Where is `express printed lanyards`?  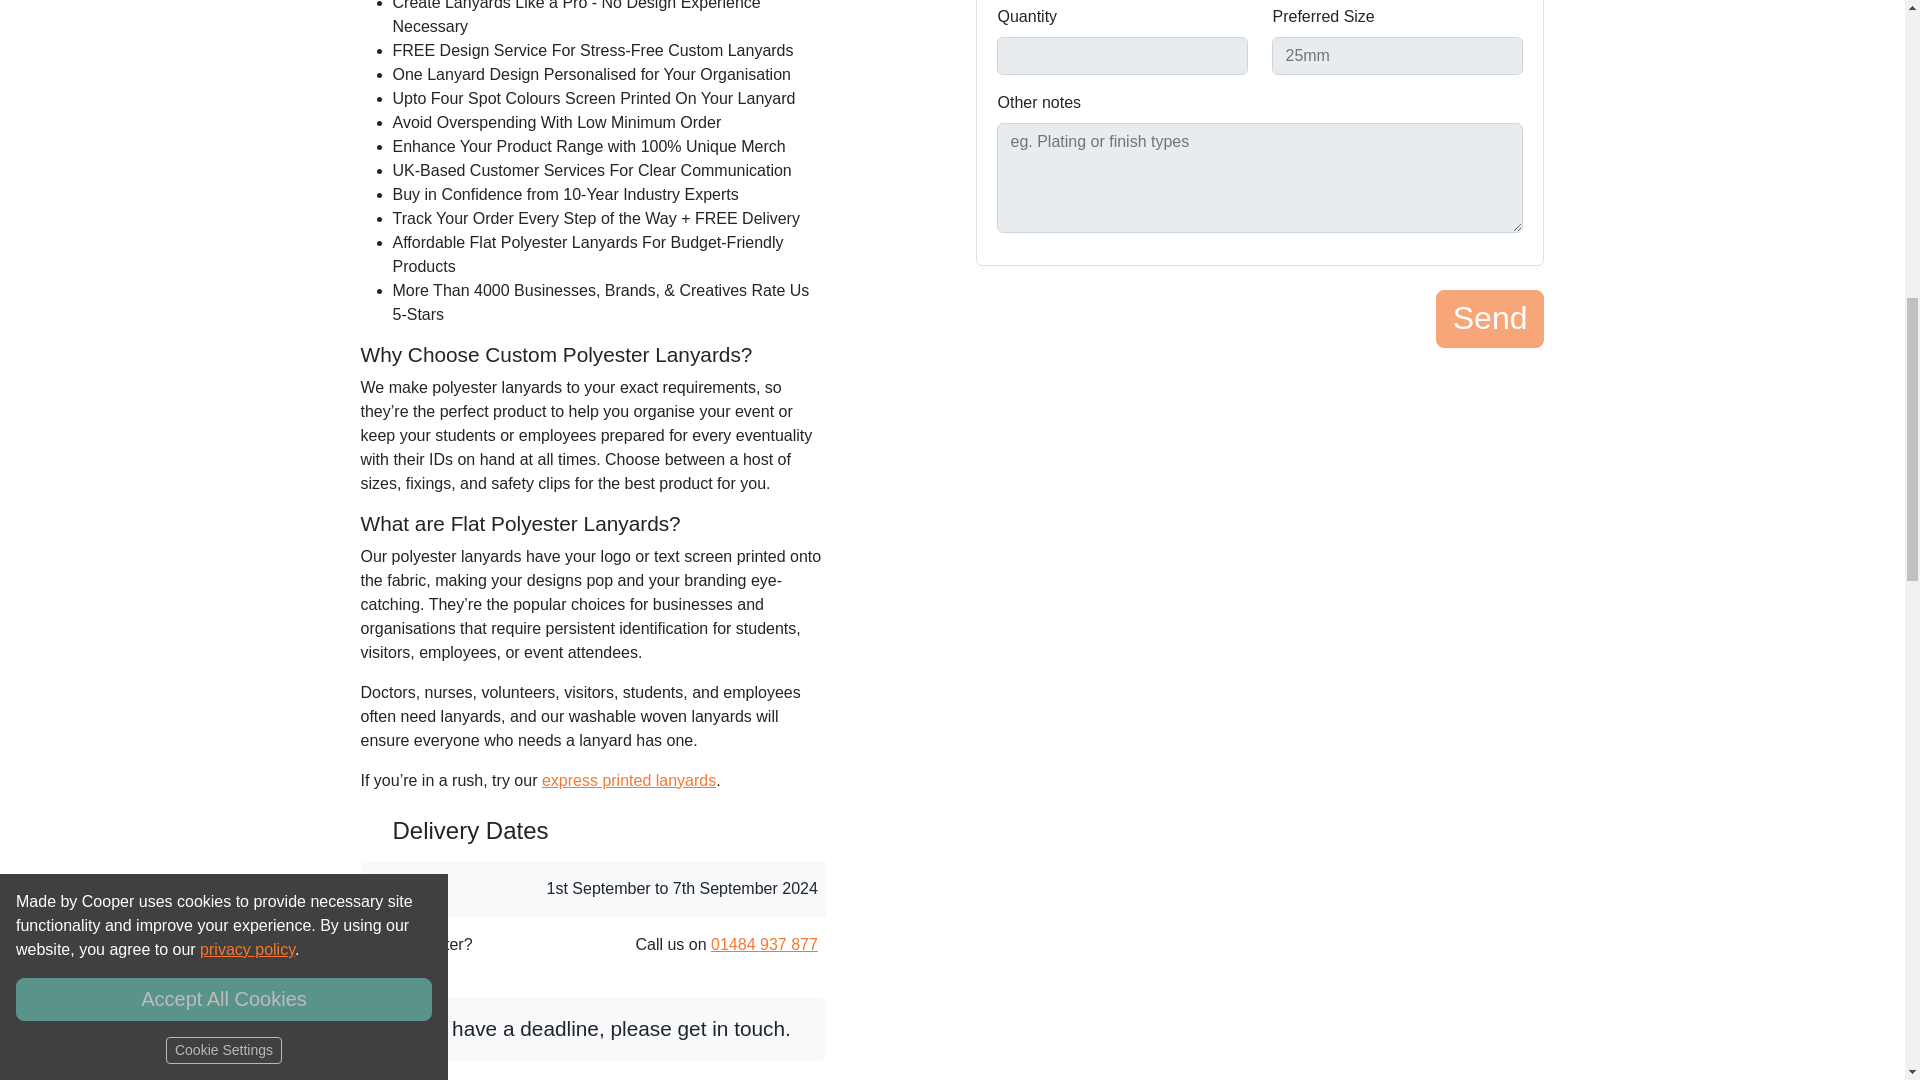 express printed lanyards is located at coordinates (628, 780).